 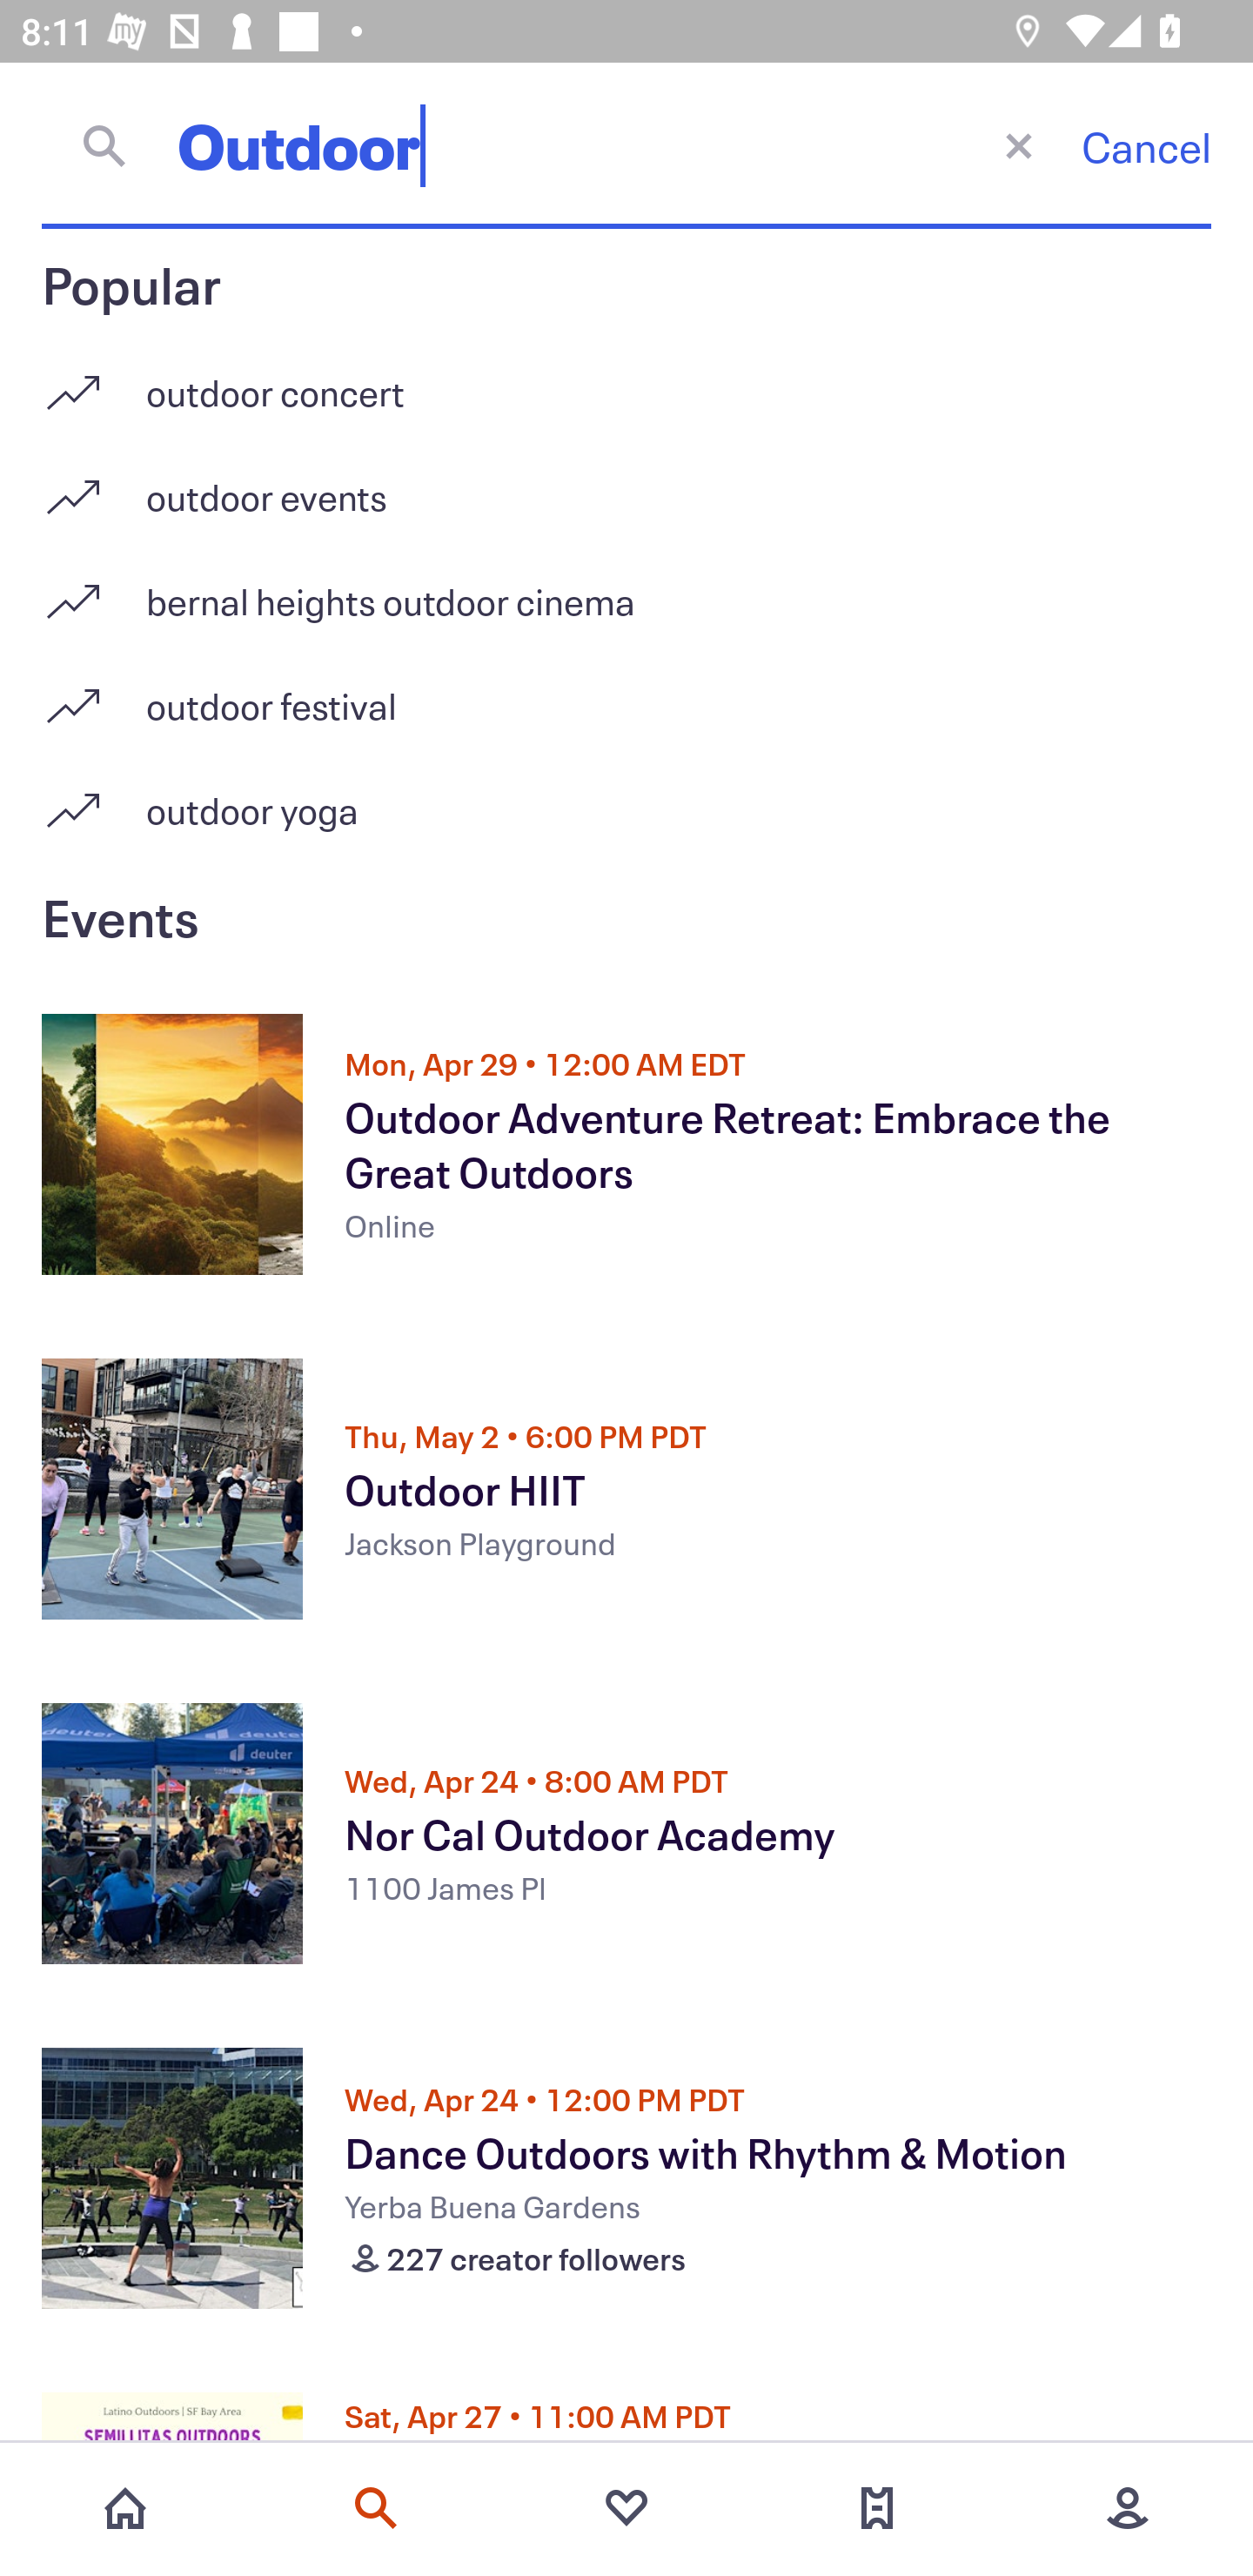 What do you see at coordinates (626, 486) in the screenshot?
I see `outdoor events` at bounding box center [626, 486].